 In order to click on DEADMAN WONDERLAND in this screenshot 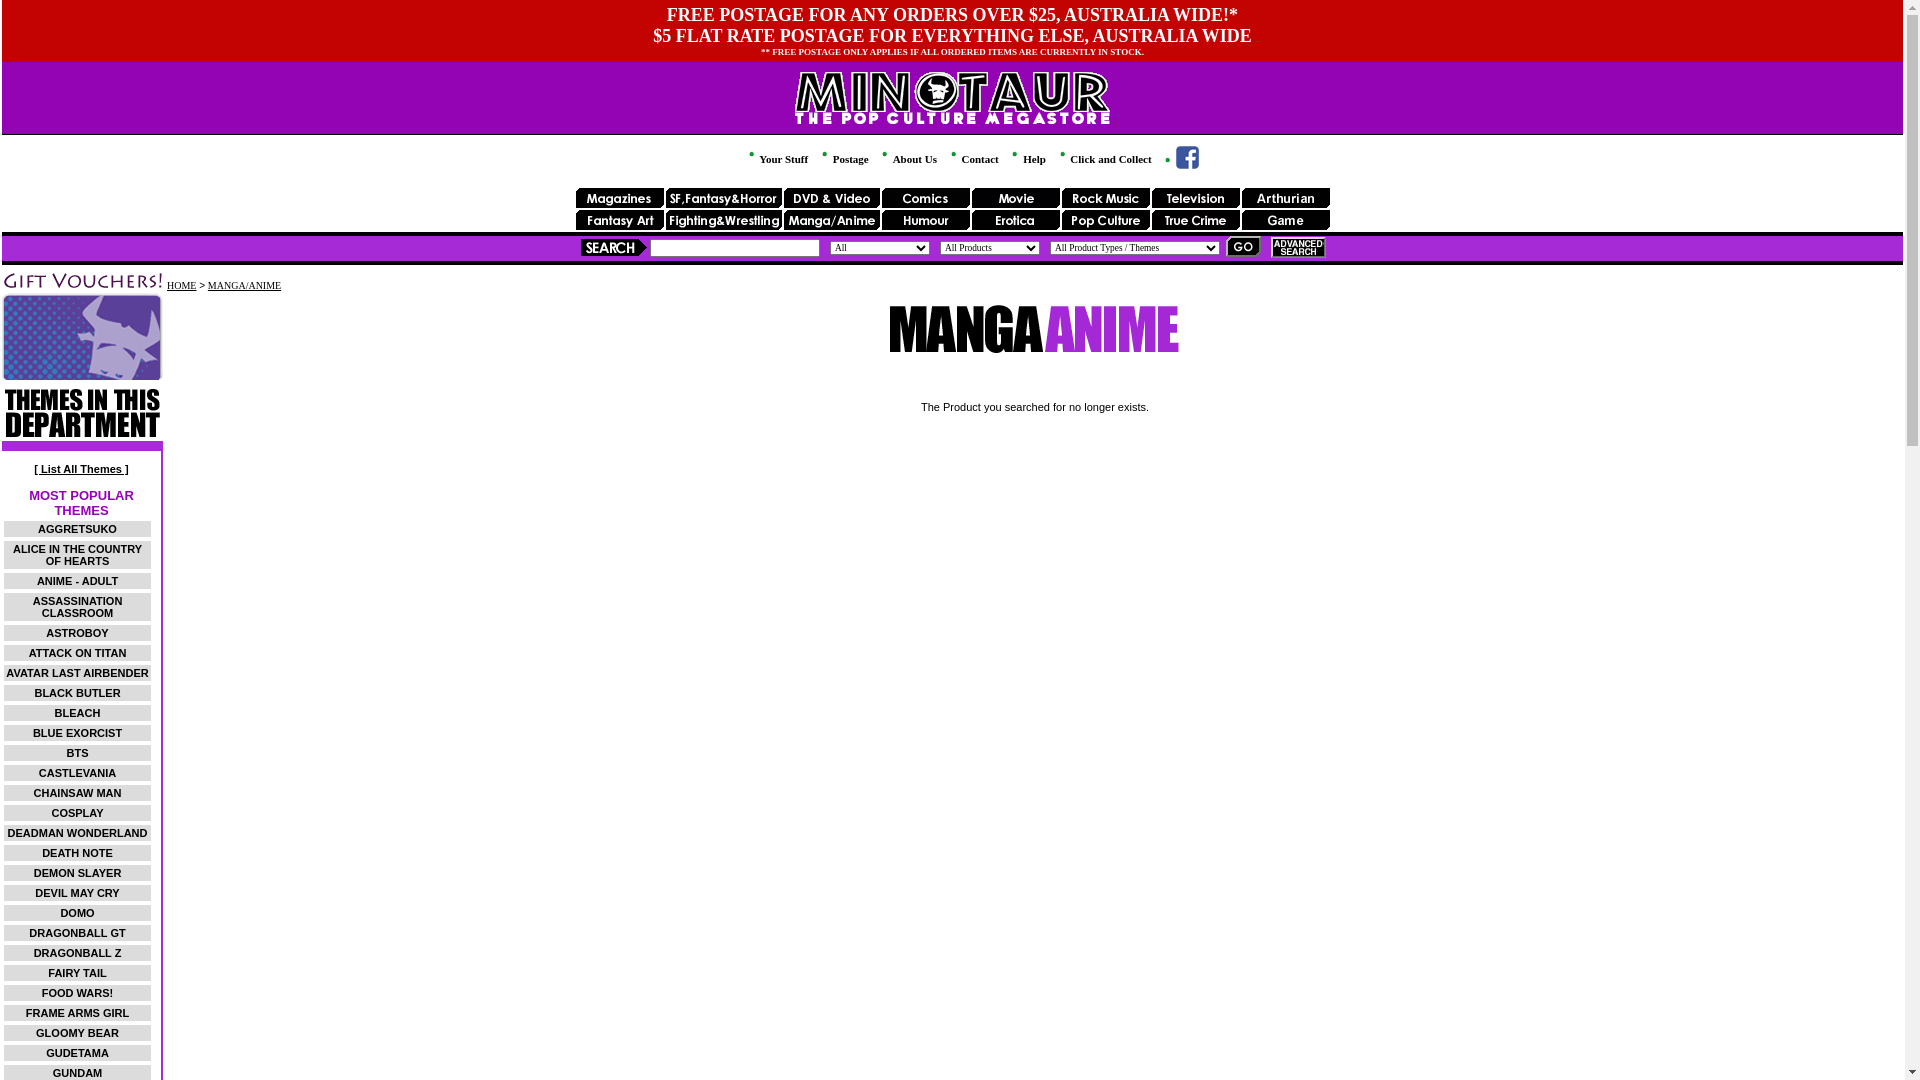, I will do `click(78, 833)`.